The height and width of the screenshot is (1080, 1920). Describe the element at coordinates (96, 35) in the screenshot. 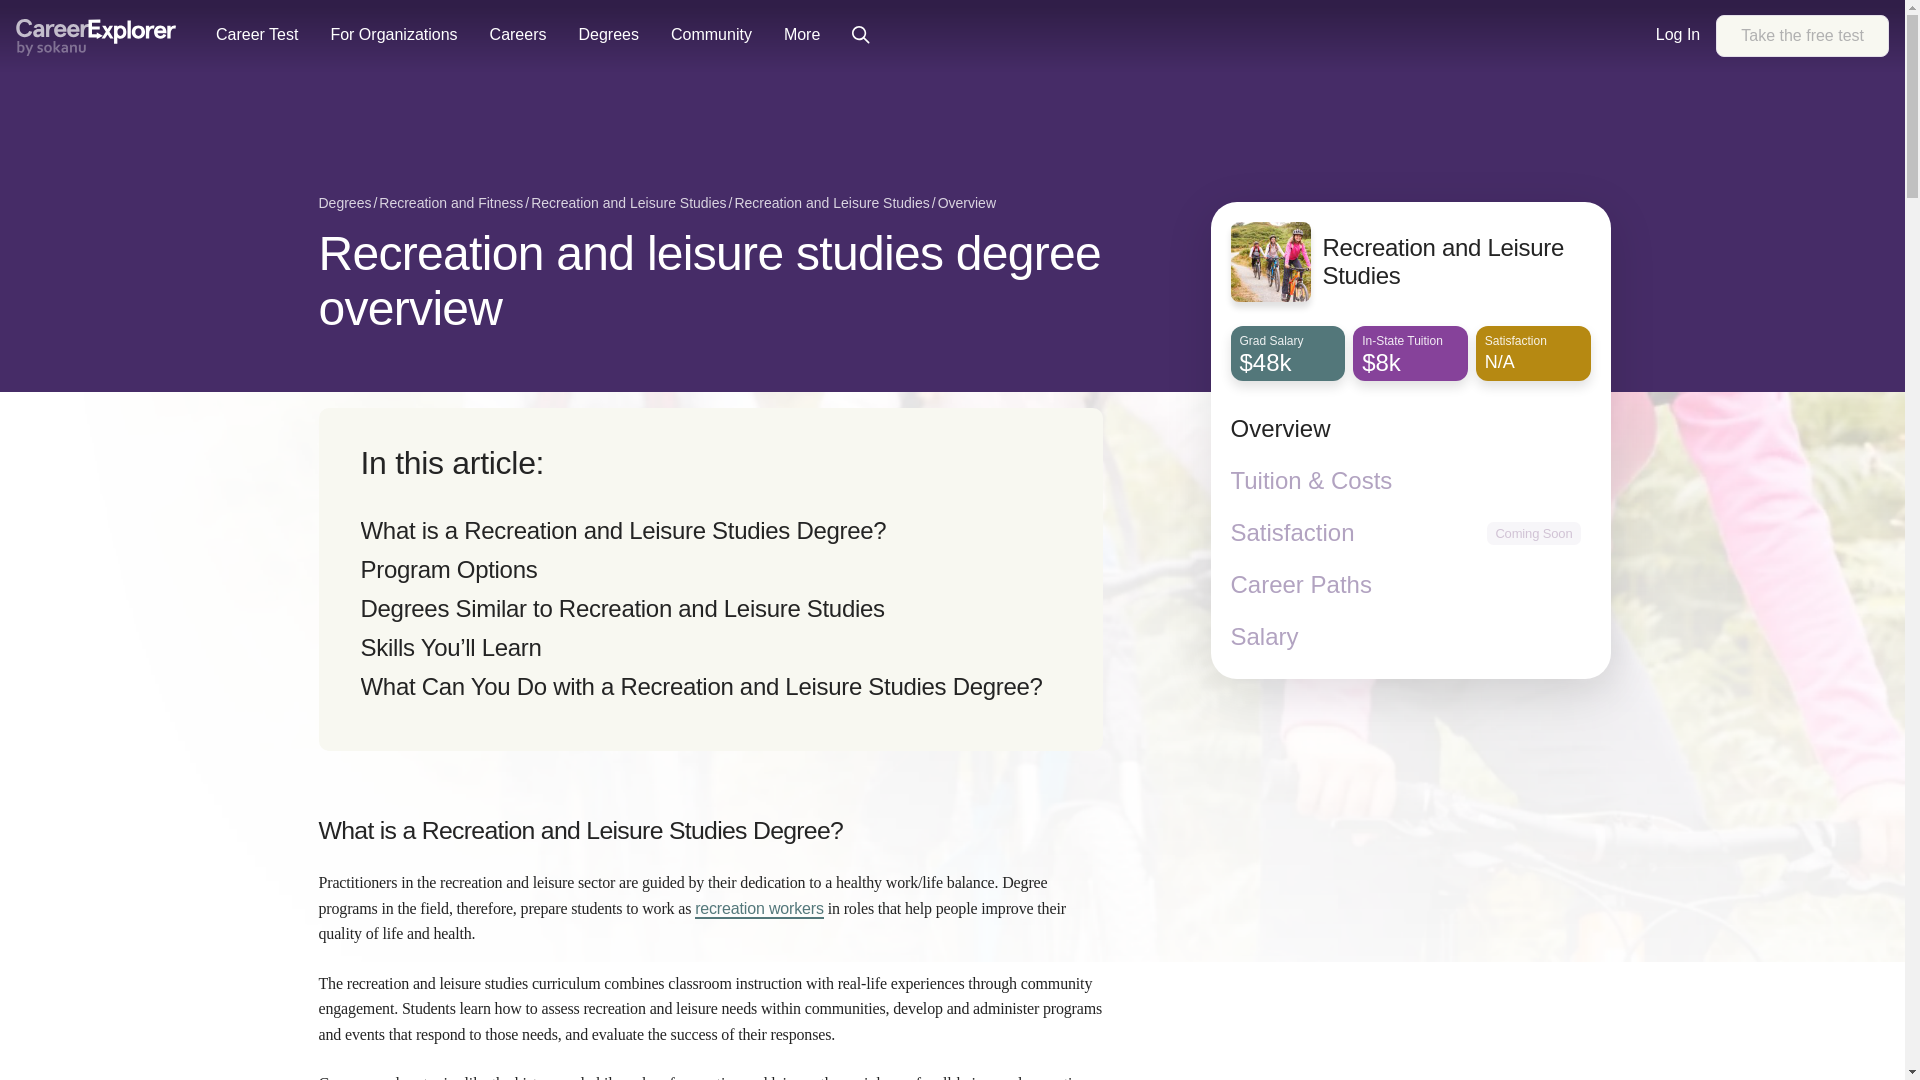

I see `Community` at that location.